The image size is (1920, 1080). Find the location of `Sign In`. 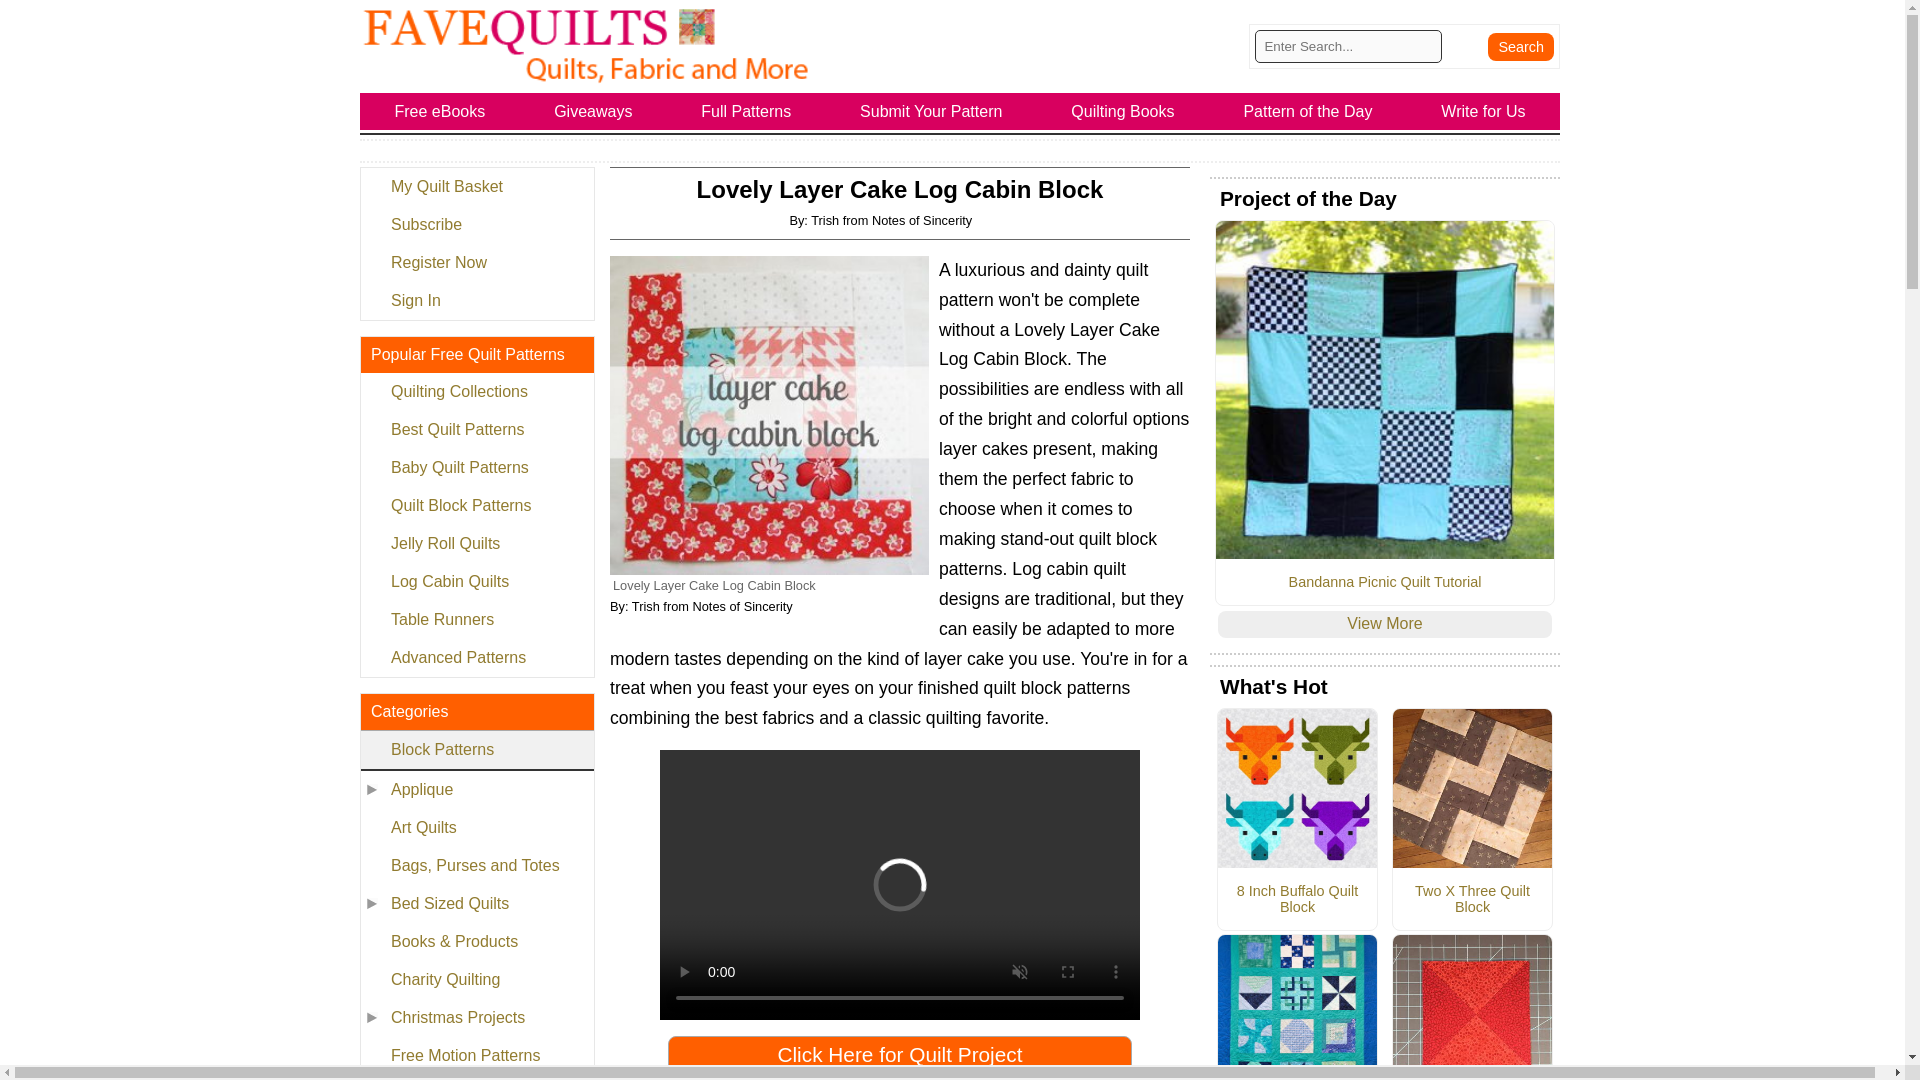

Sign In is located at coordinates (476, 300).